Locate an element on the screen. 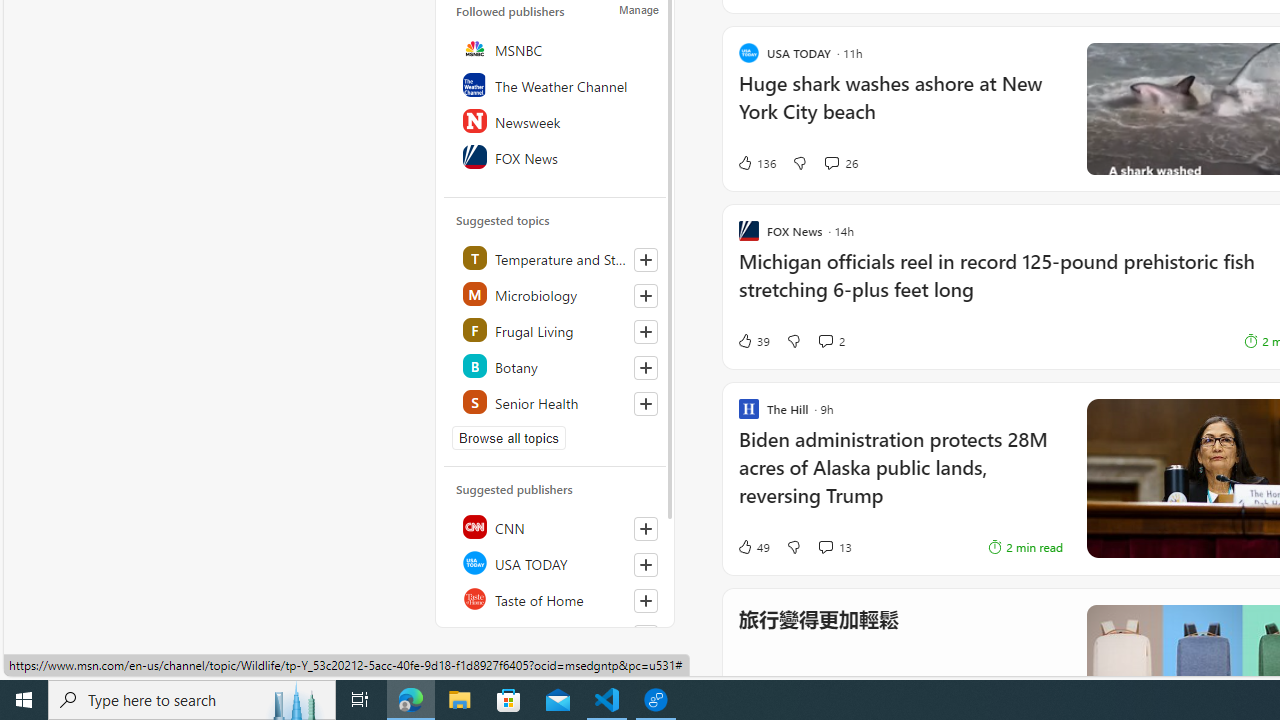 The width and height of the screenshot is (1280, 720). Huge shark washes ashore at New York City beach is located at coordinates (900, 108).